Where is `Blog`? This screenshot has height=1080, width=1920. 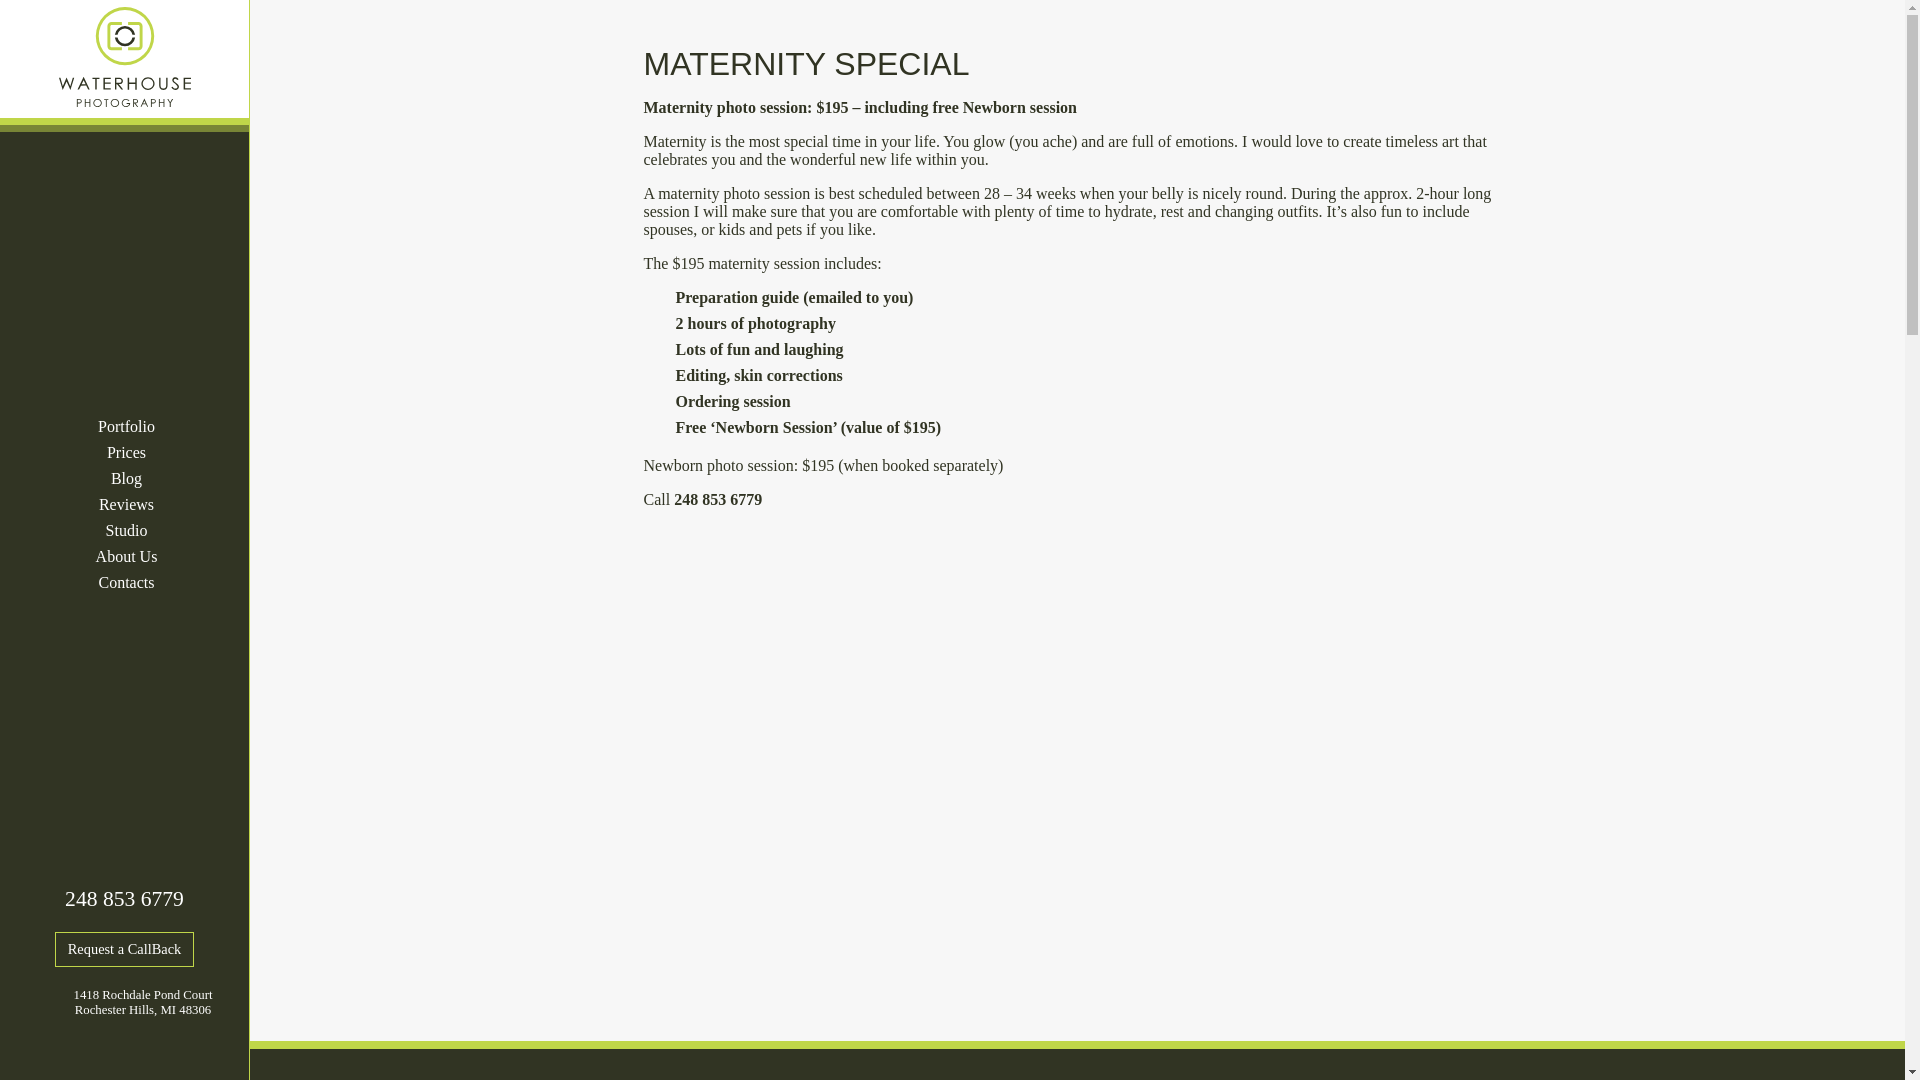 Blog is located at coordinates (126, 478).